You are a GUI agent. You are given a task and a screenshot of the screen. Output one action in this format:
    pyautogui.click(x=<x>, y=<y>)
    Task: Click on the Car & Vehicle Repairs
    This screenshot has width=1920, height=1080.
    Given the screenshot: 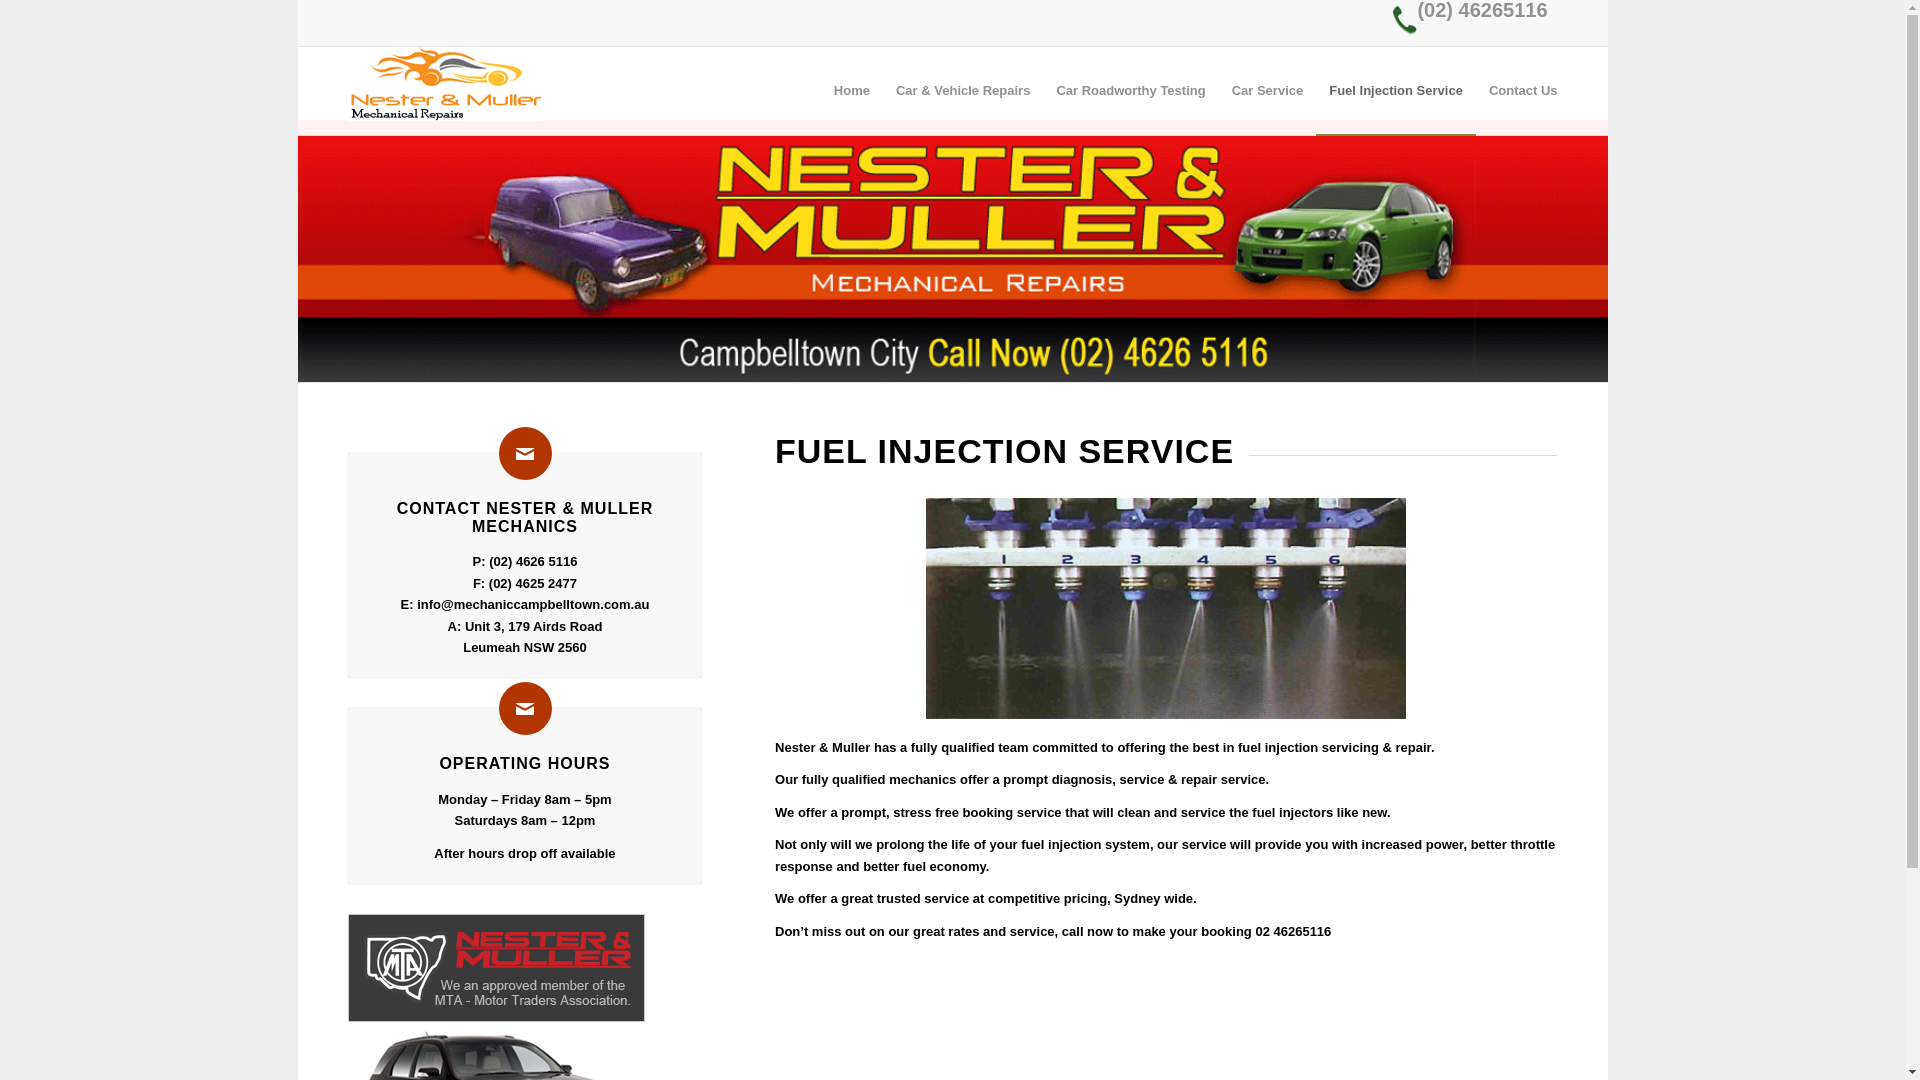 What is the action you would take?
    pyautogui.click(x=963, y=91)
    